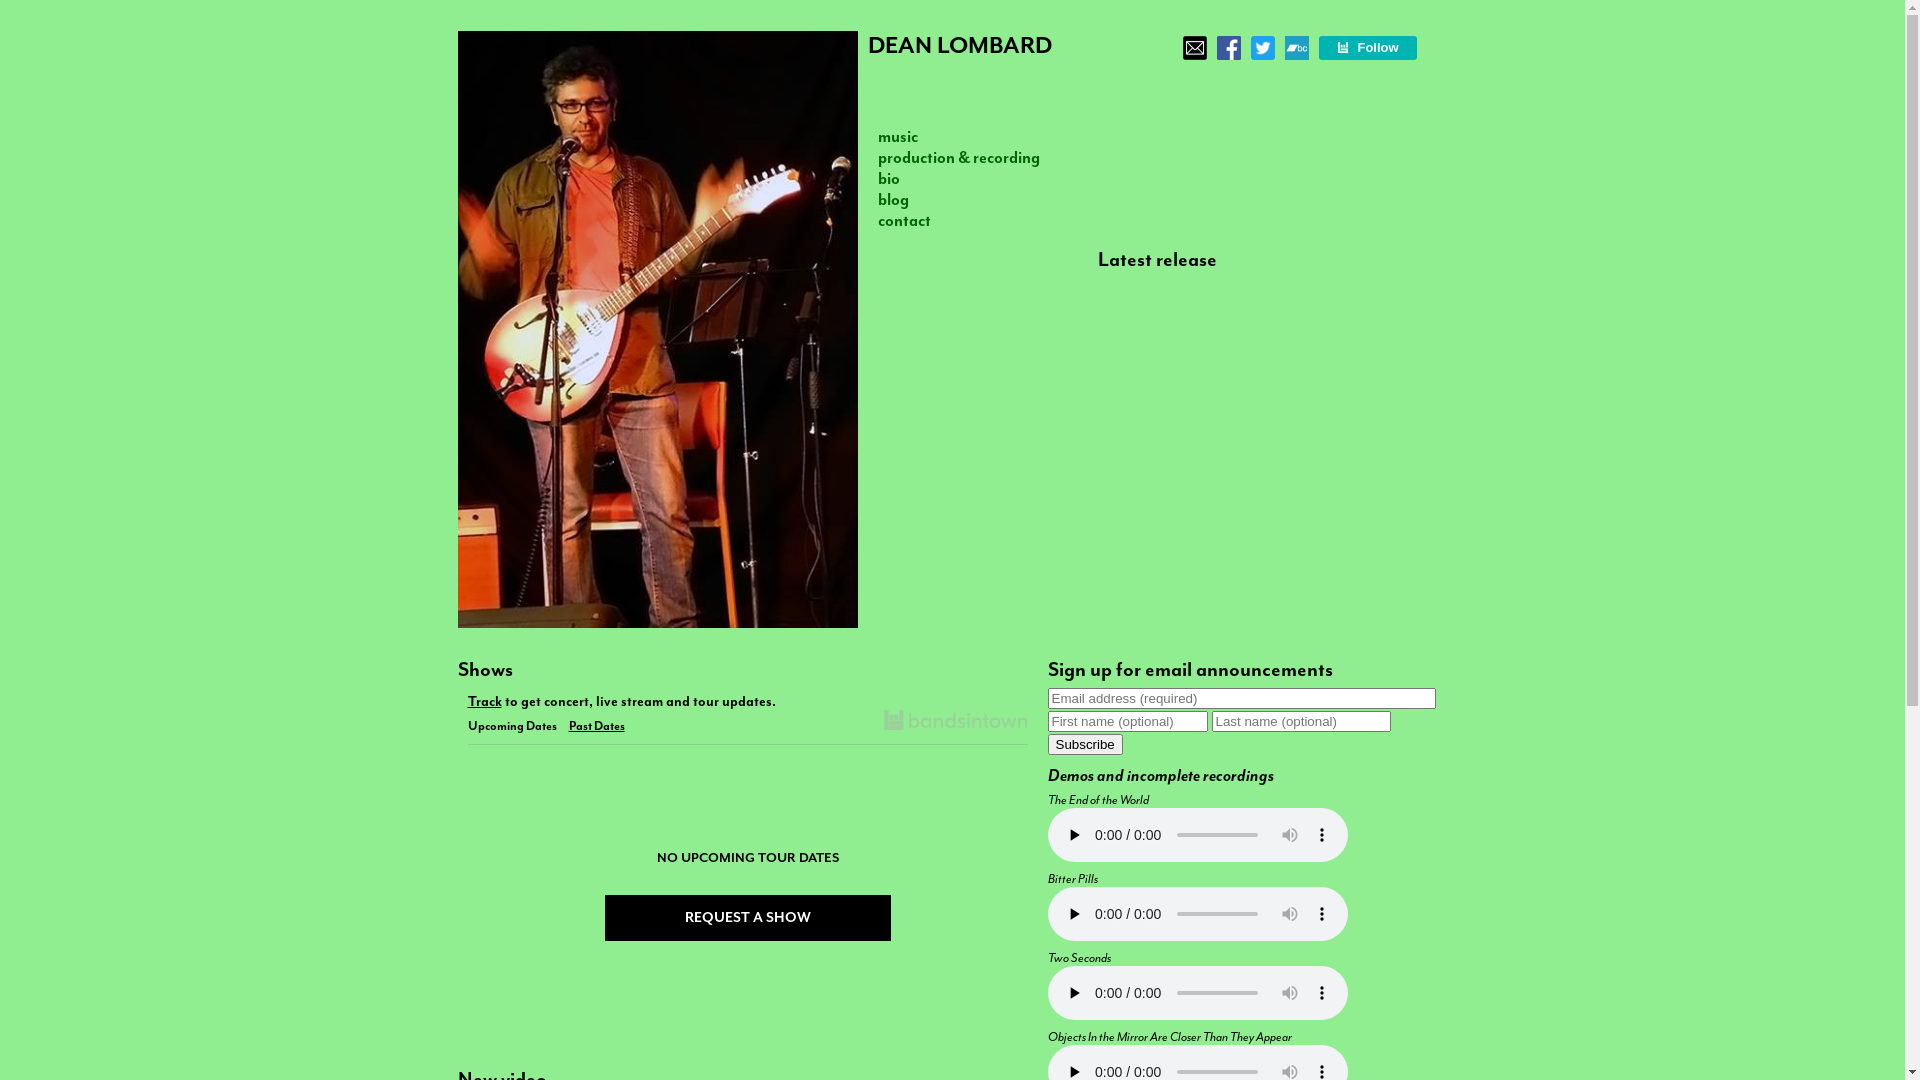 The image size is (1920, 1080). I want to click on Subscribe, so click(1086, 744).